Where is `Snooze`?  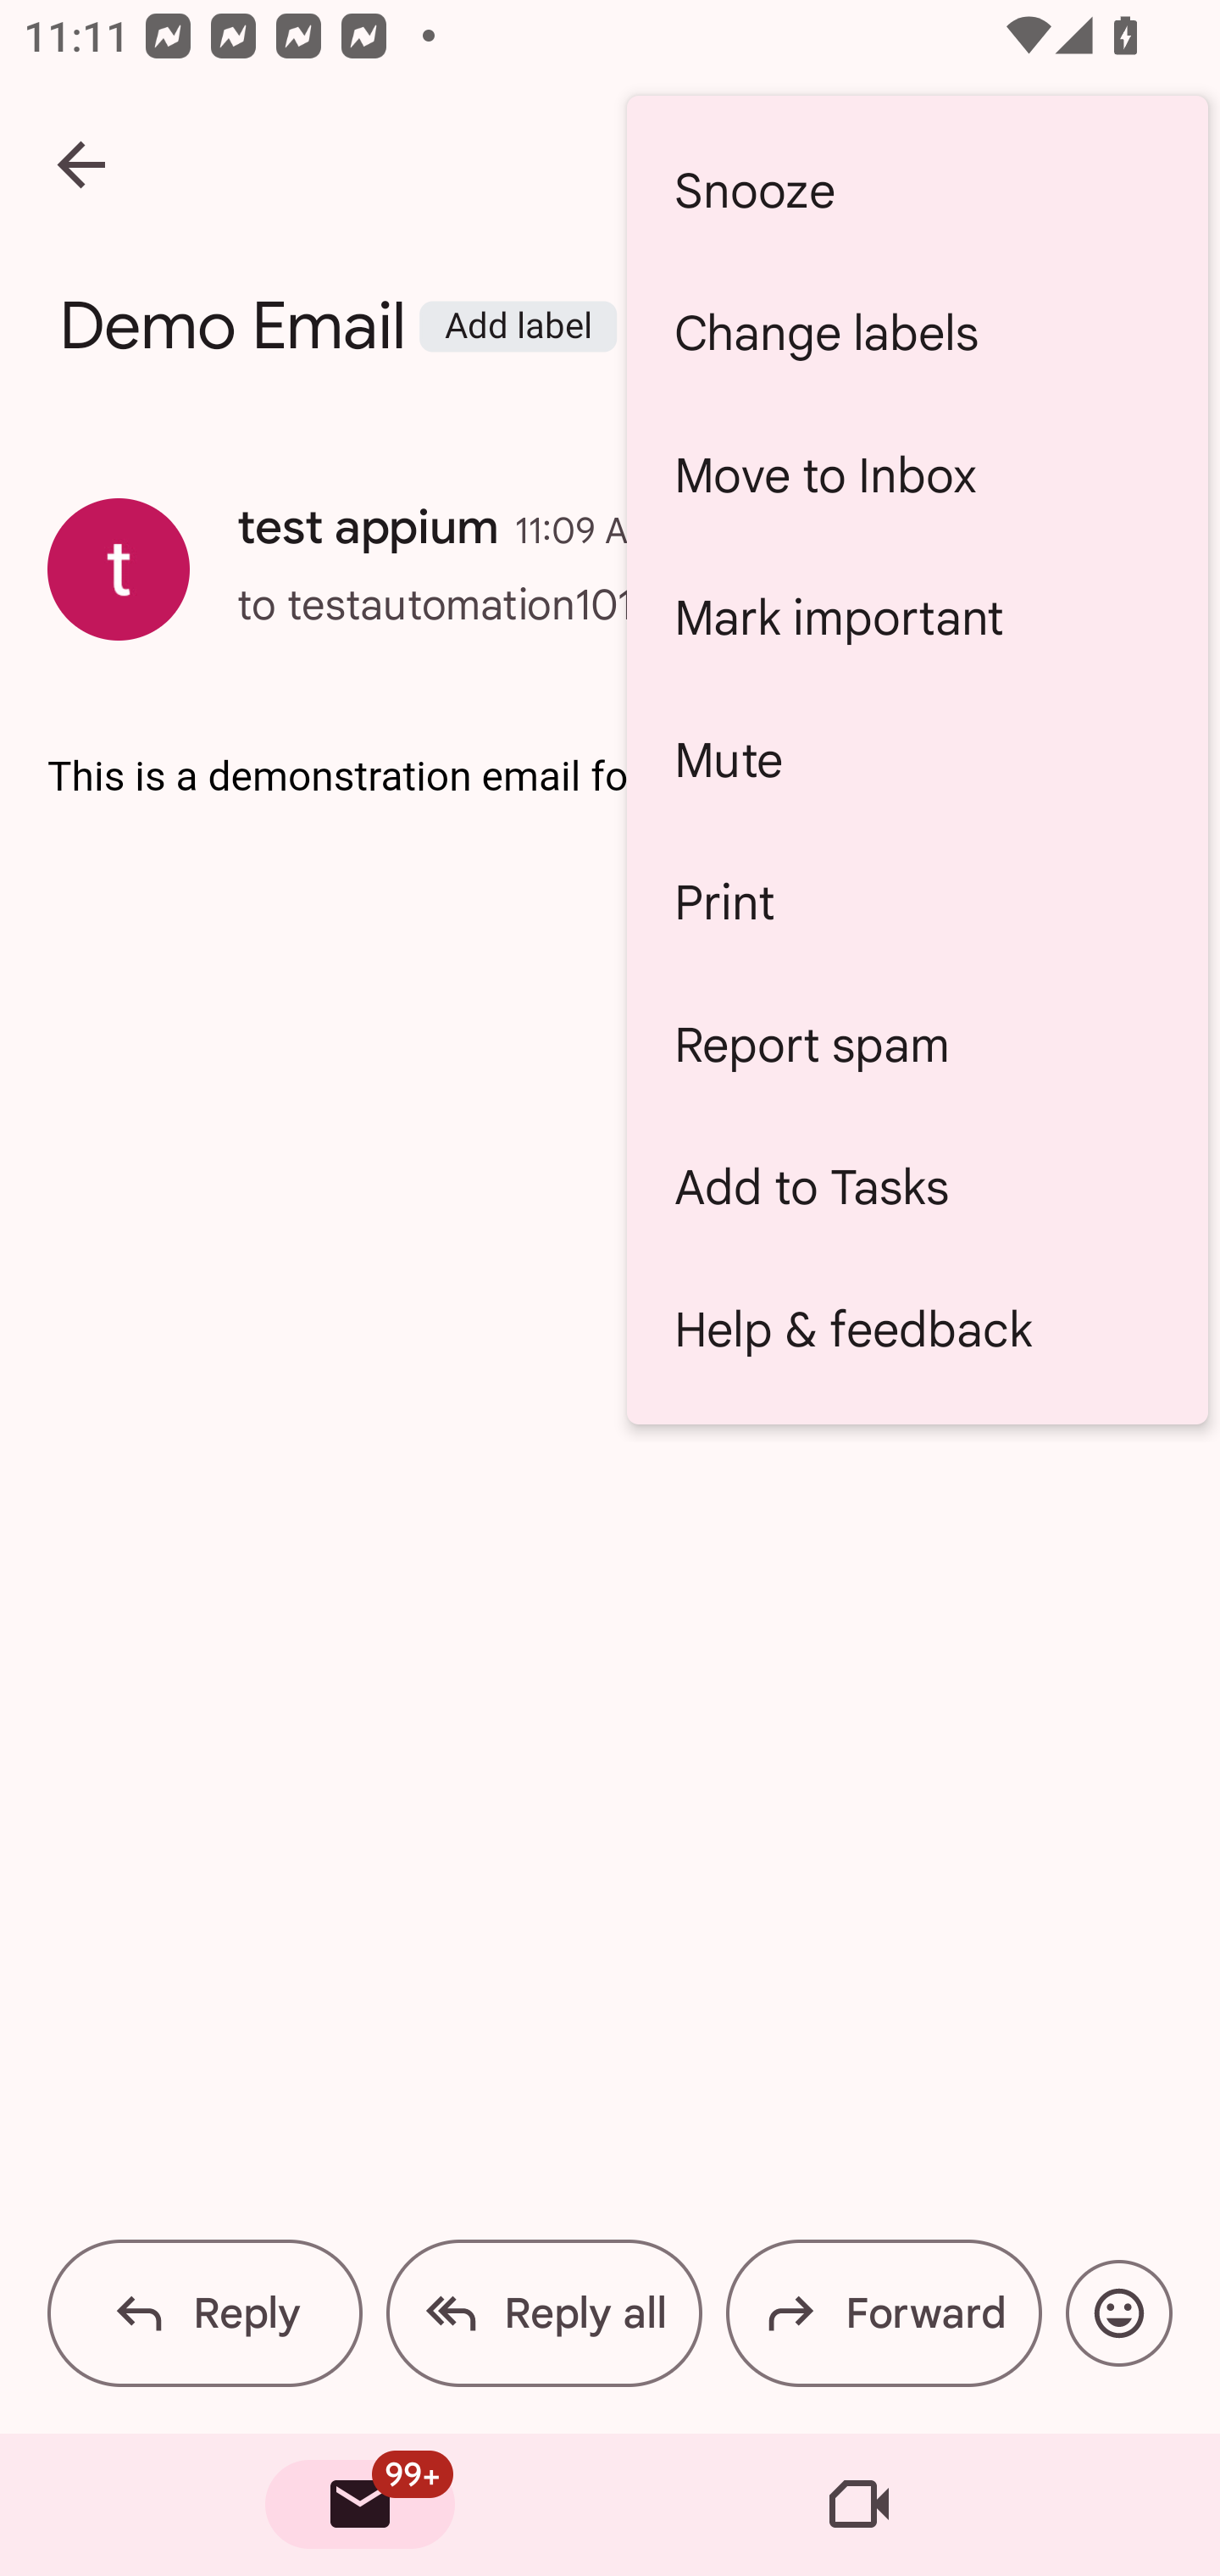
Snooze is located at coordinates (917, 190).